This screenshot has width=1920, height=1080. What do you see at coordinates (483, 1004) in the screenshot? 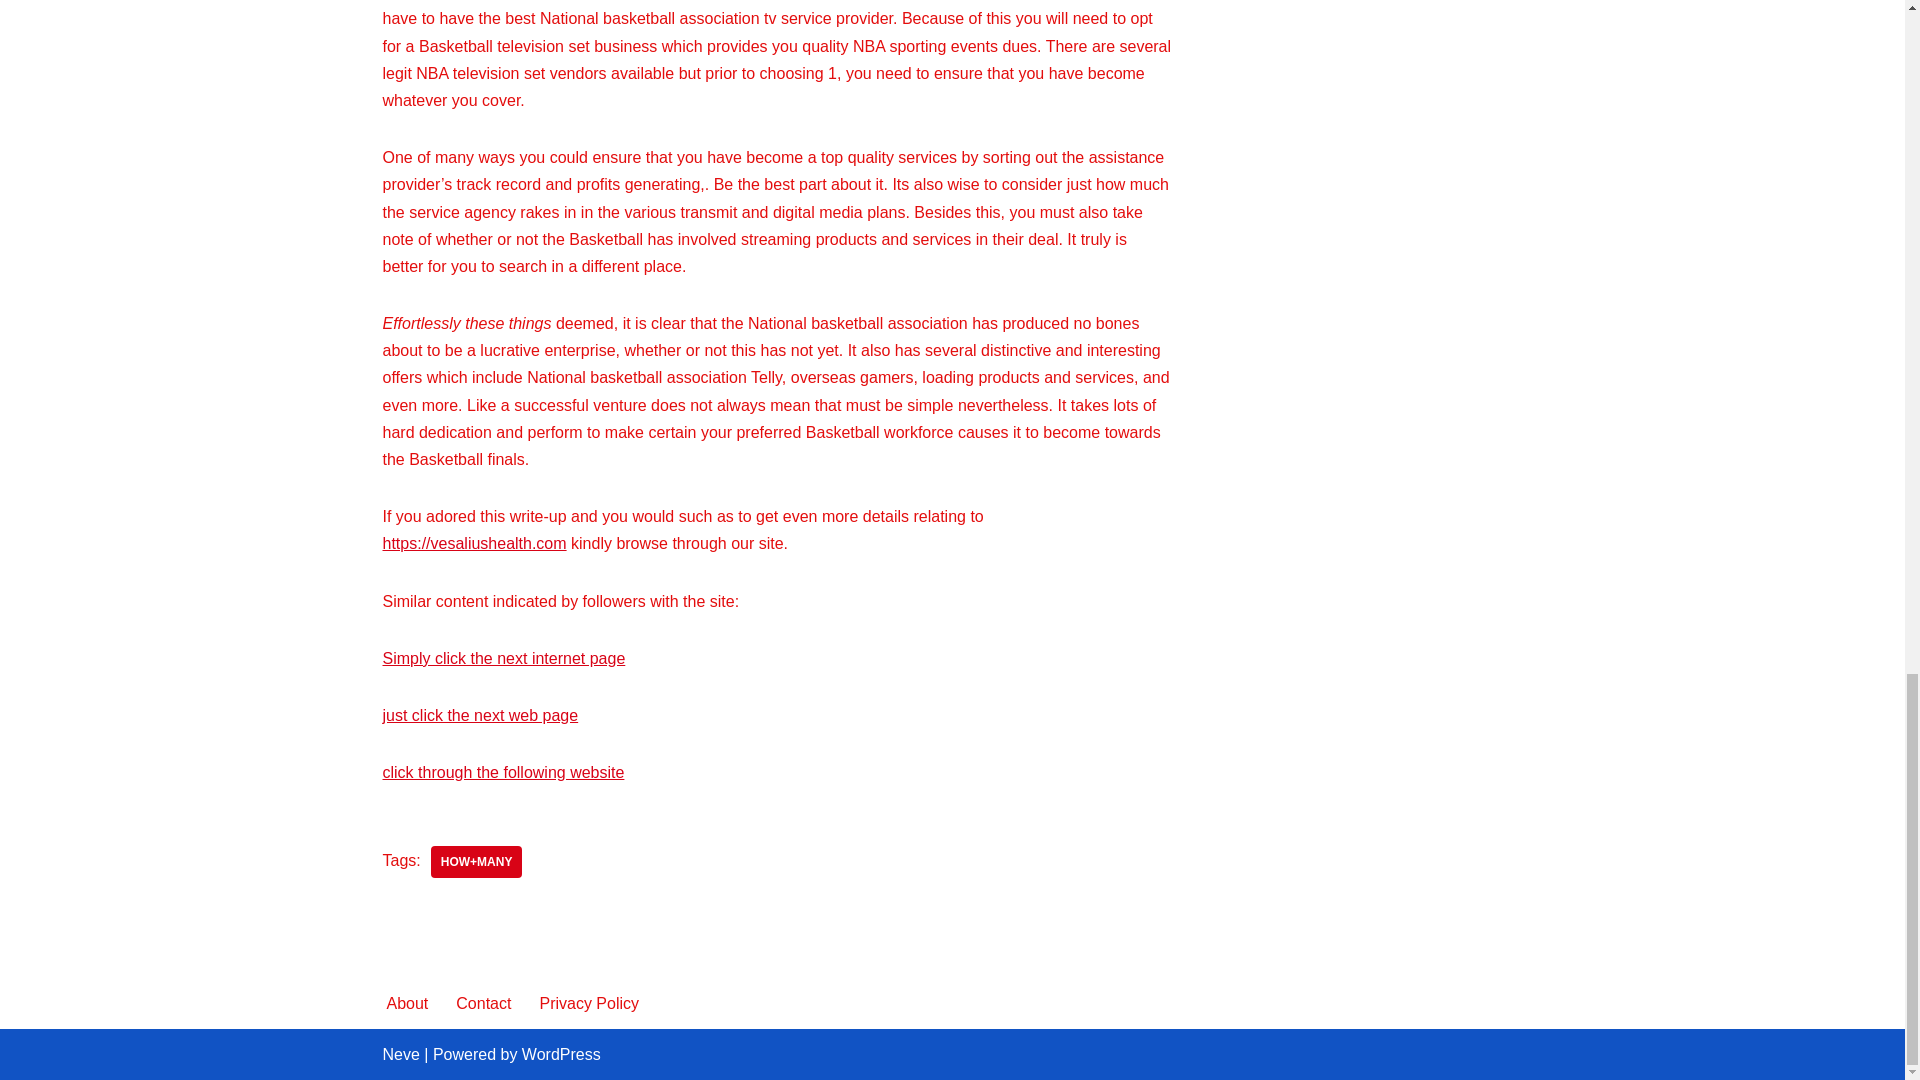
I see `Contact` at bounding box center [483, 1004].